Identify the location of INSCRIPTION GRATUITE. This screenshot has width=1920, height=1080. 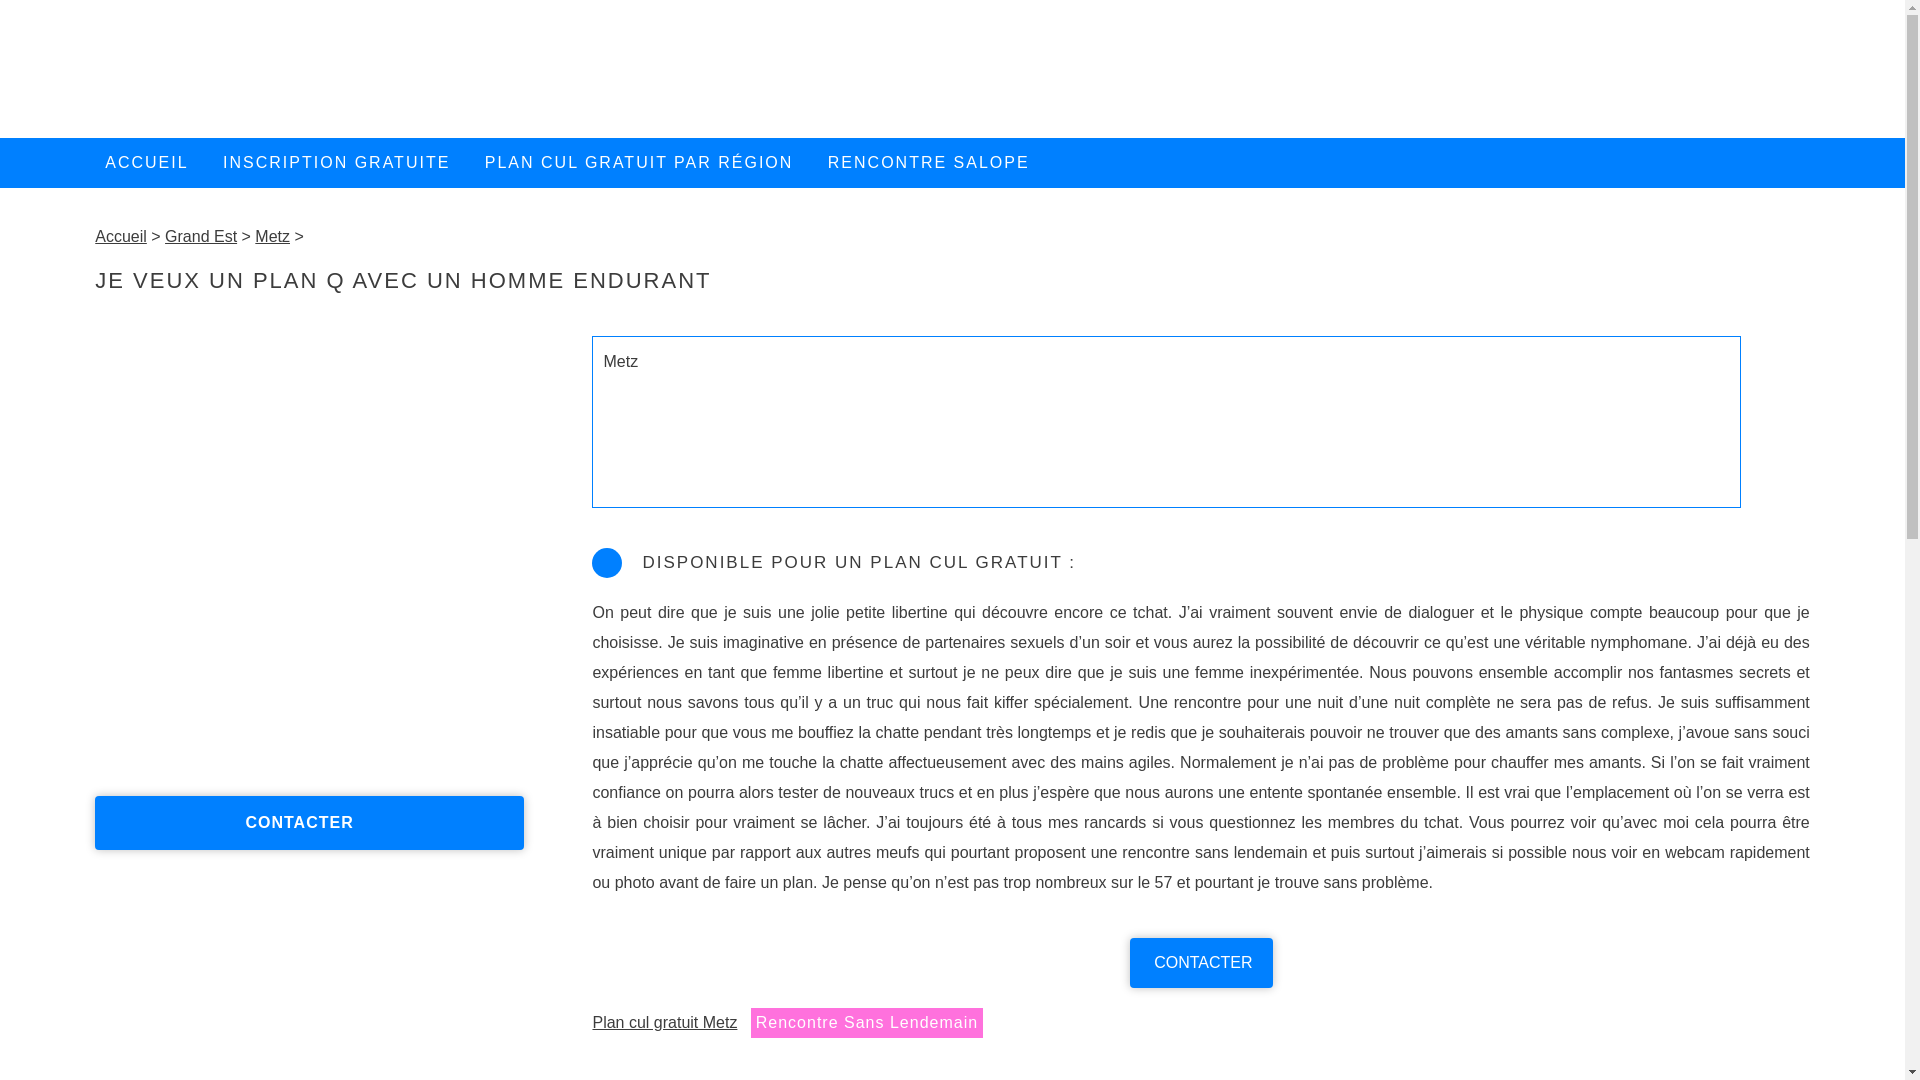
(336, 163).